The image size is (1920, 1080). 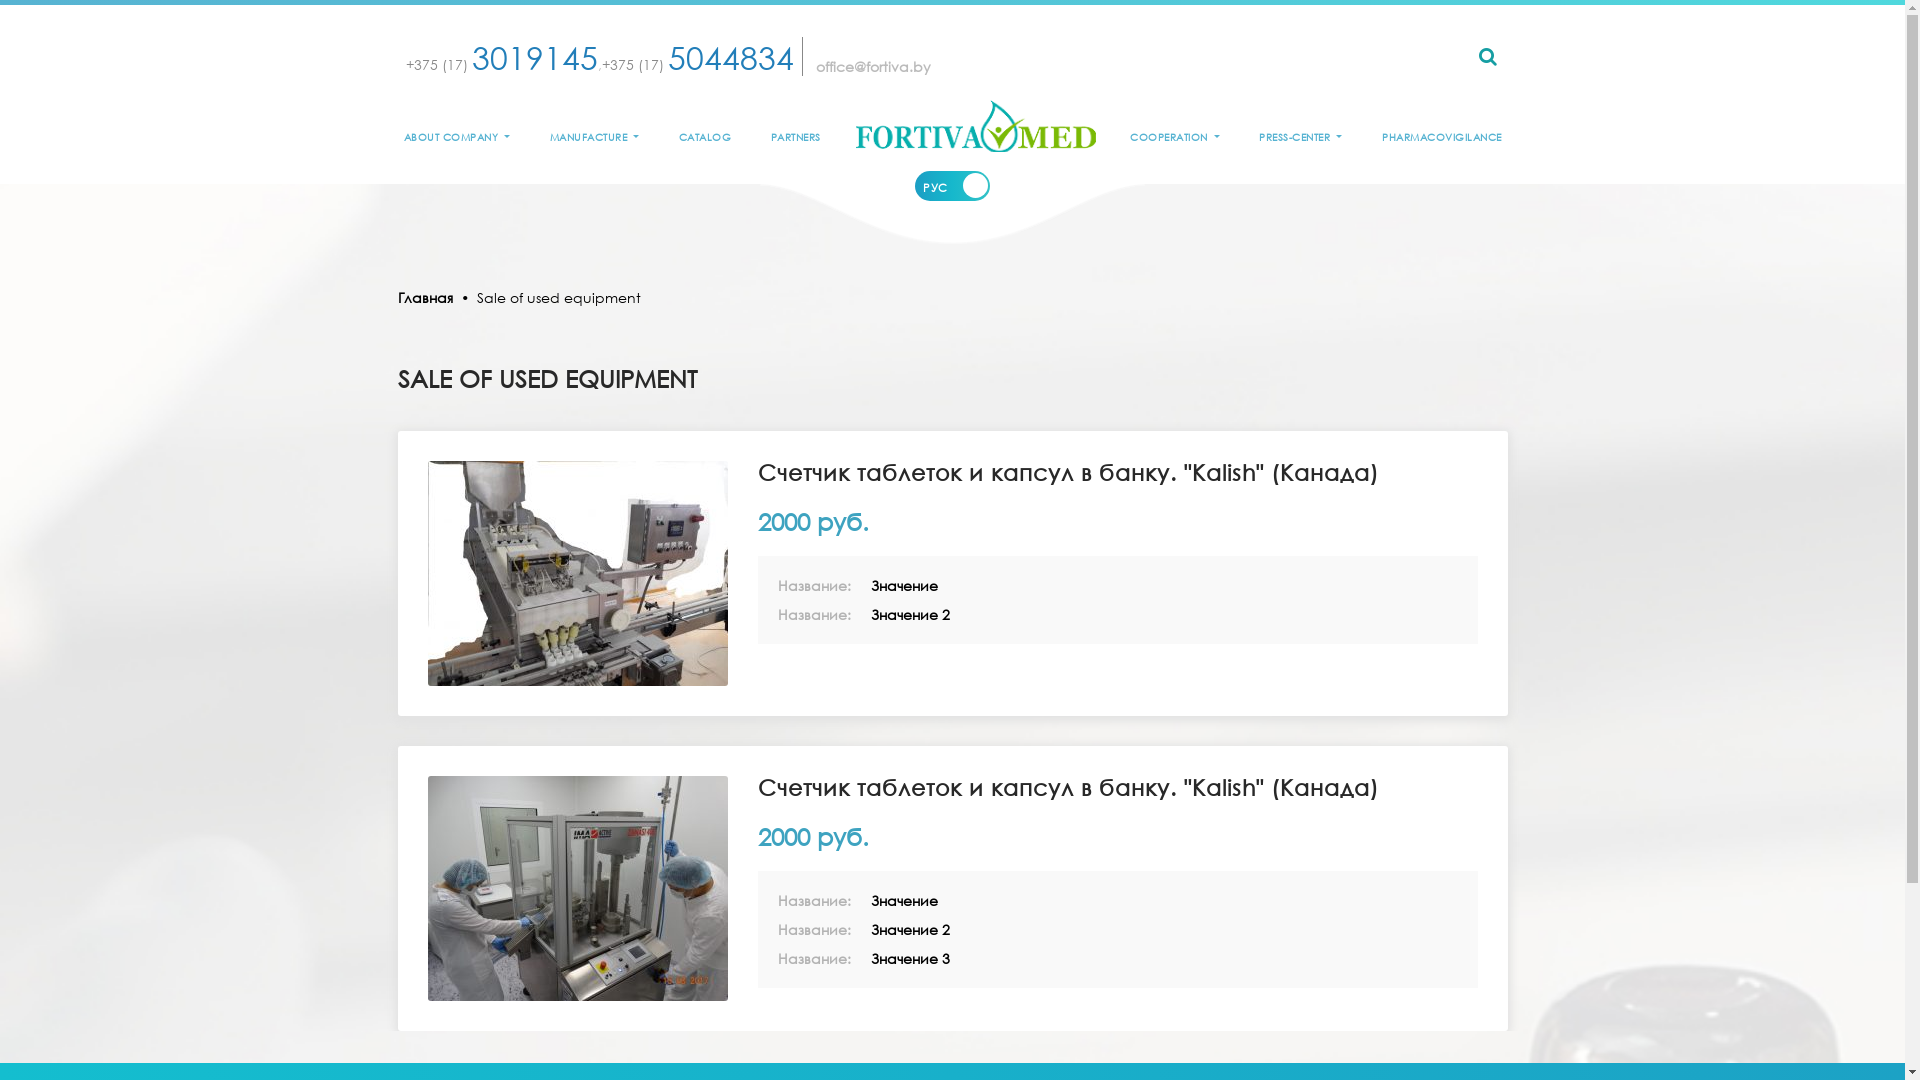 What do you see at coordinates (1300, 138) in the screenshot?
I see `PRESS-CENTER` at bounding box center [1300, 138].